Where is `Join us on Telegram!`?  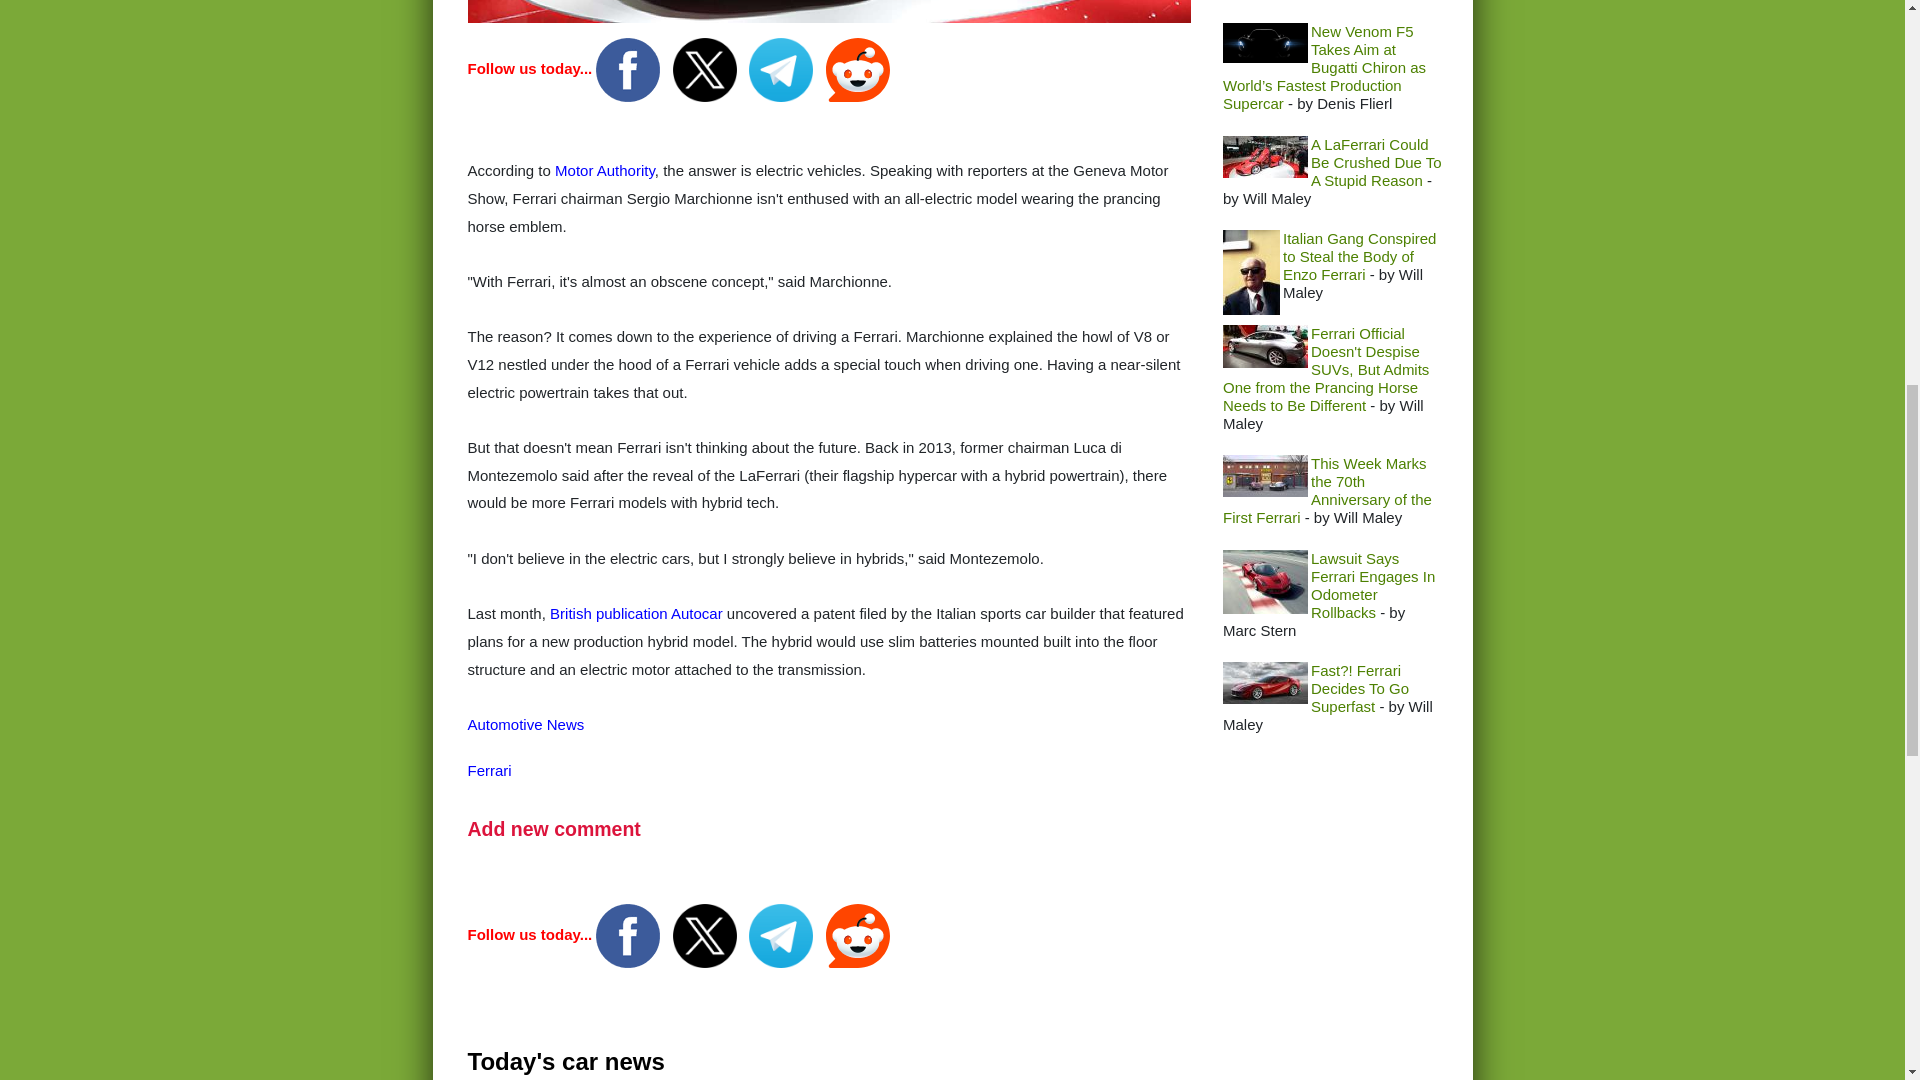
Join us on Telegram! is located at coordinates (782, 68).